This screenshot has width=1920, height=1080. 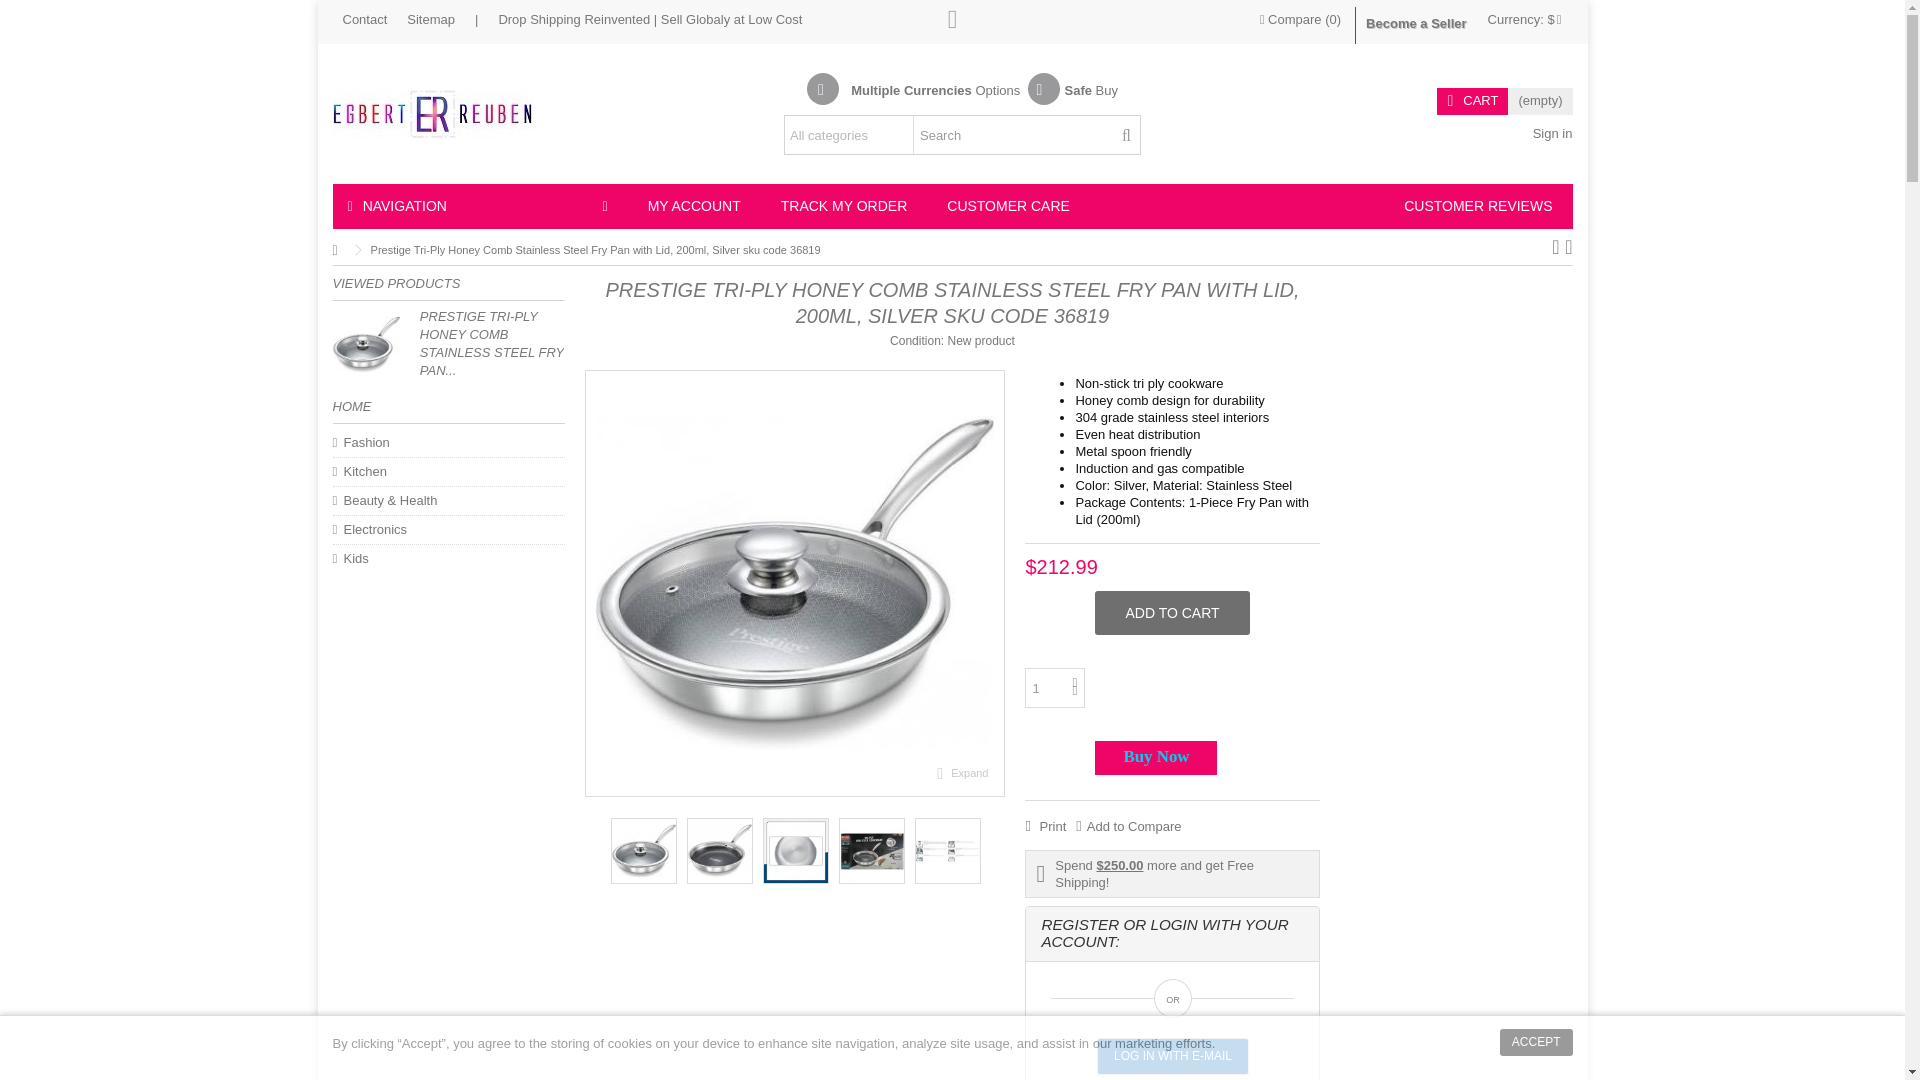 What do you see at coordinates (431, 19) in the screenshot?
I see `Sitemap` at bounding box center [431, 19].